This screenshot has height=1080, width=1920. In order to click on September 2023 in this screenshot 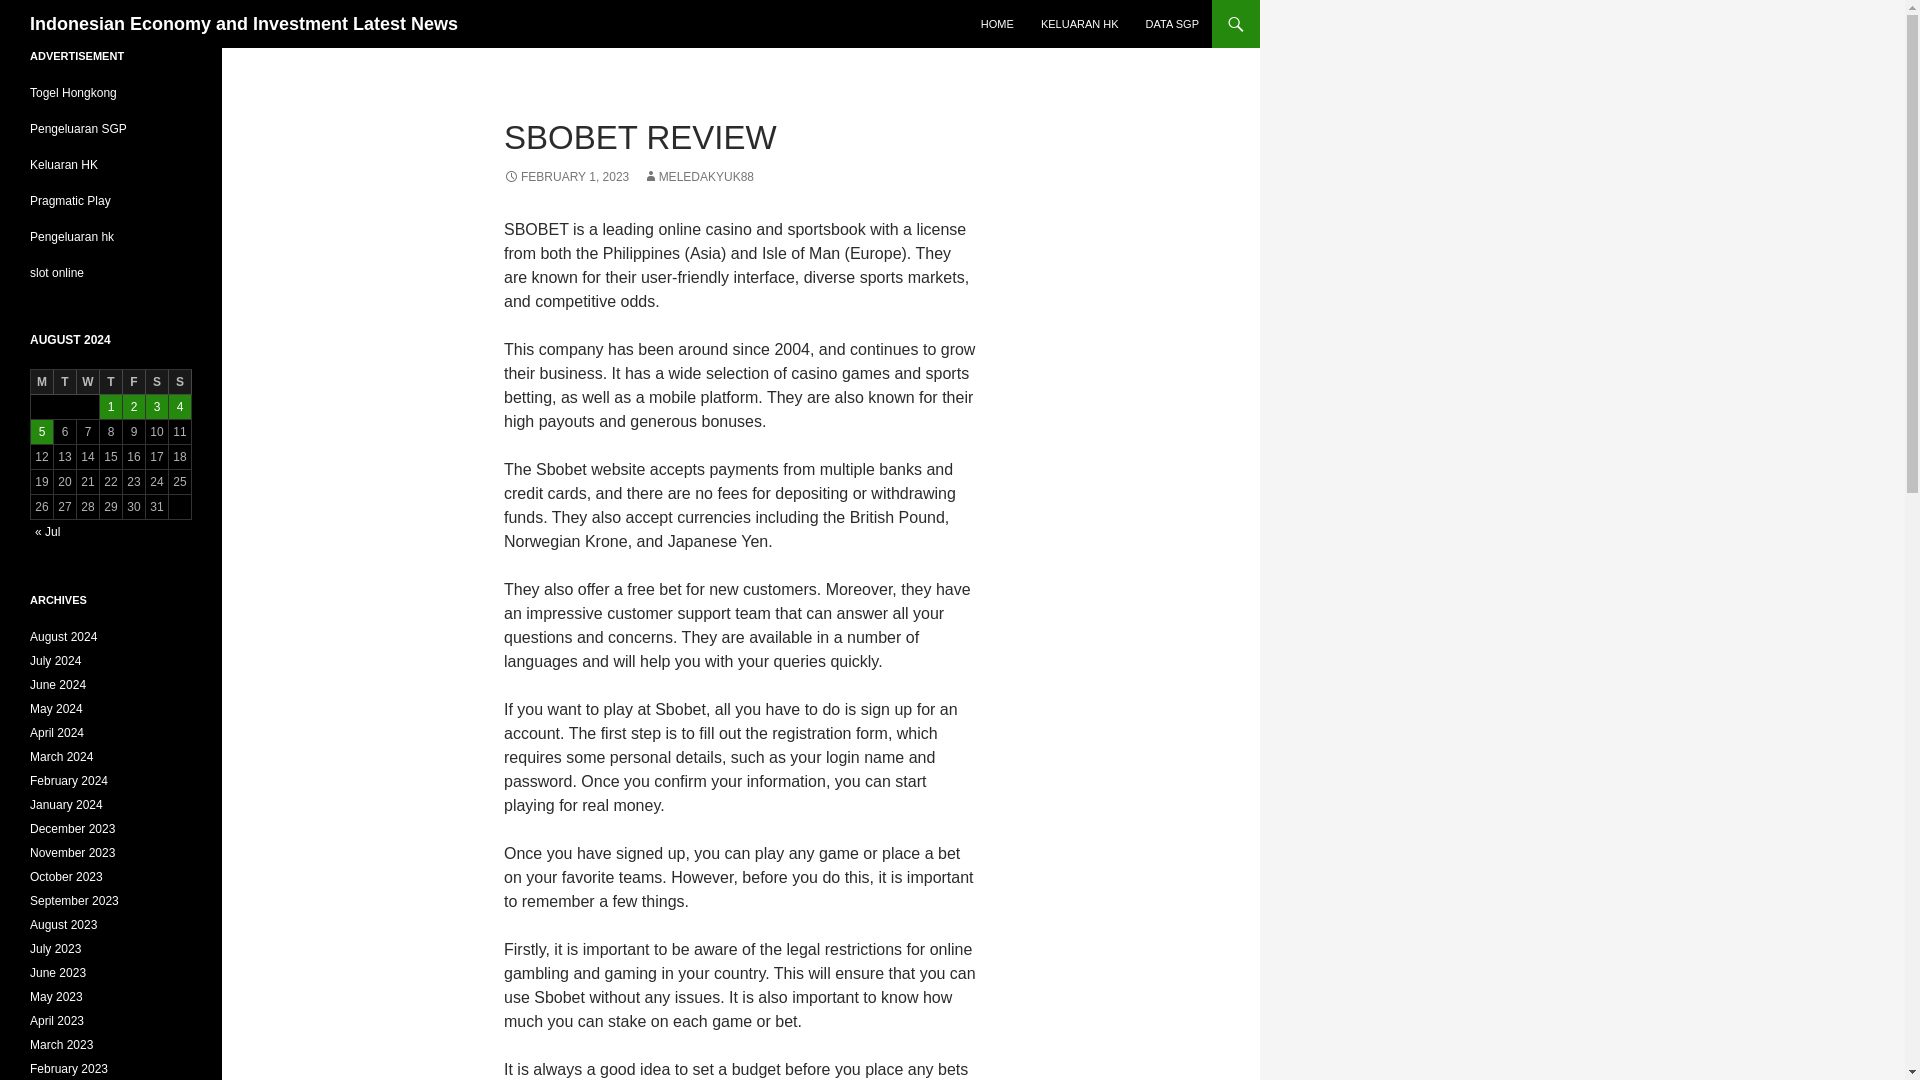, I will do `click(74, 901)`.